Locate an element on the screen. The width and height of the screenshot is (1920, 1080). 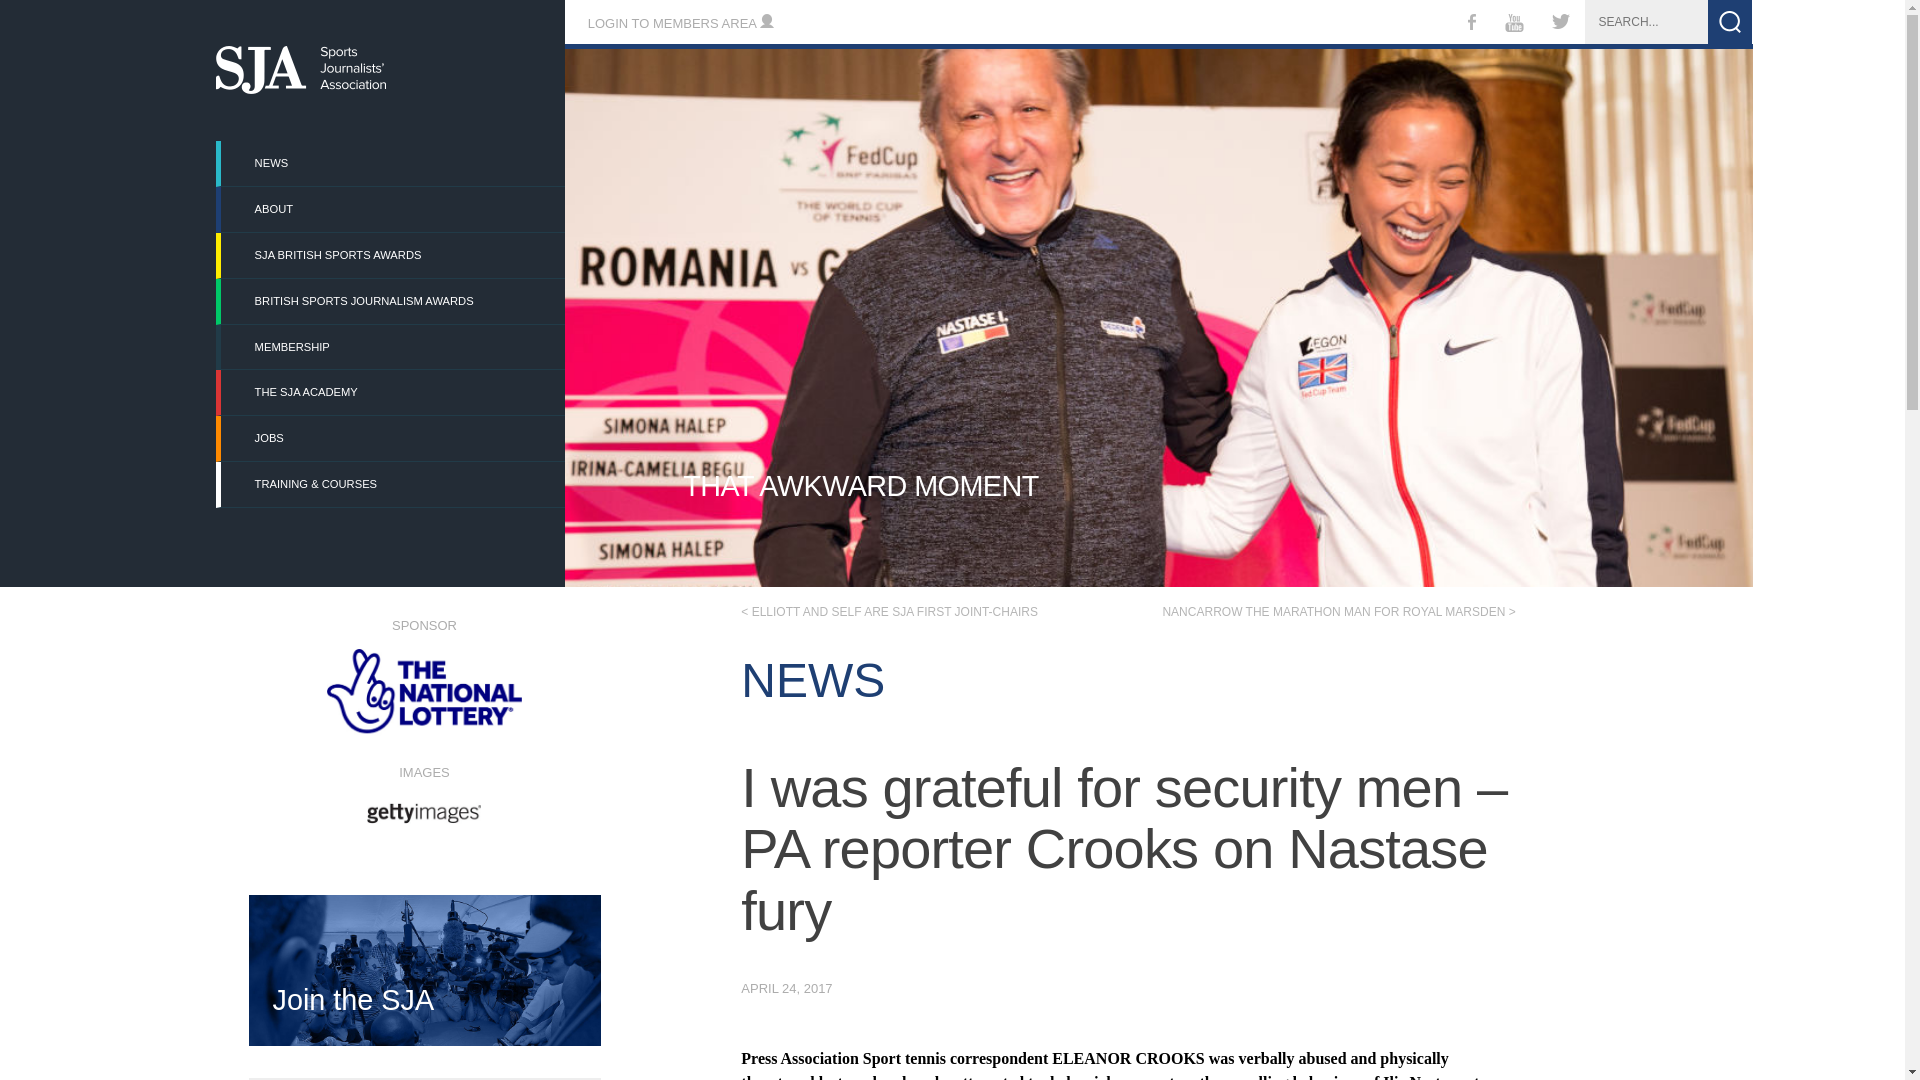
Login to Members Area is located at coordinates (680, 24).